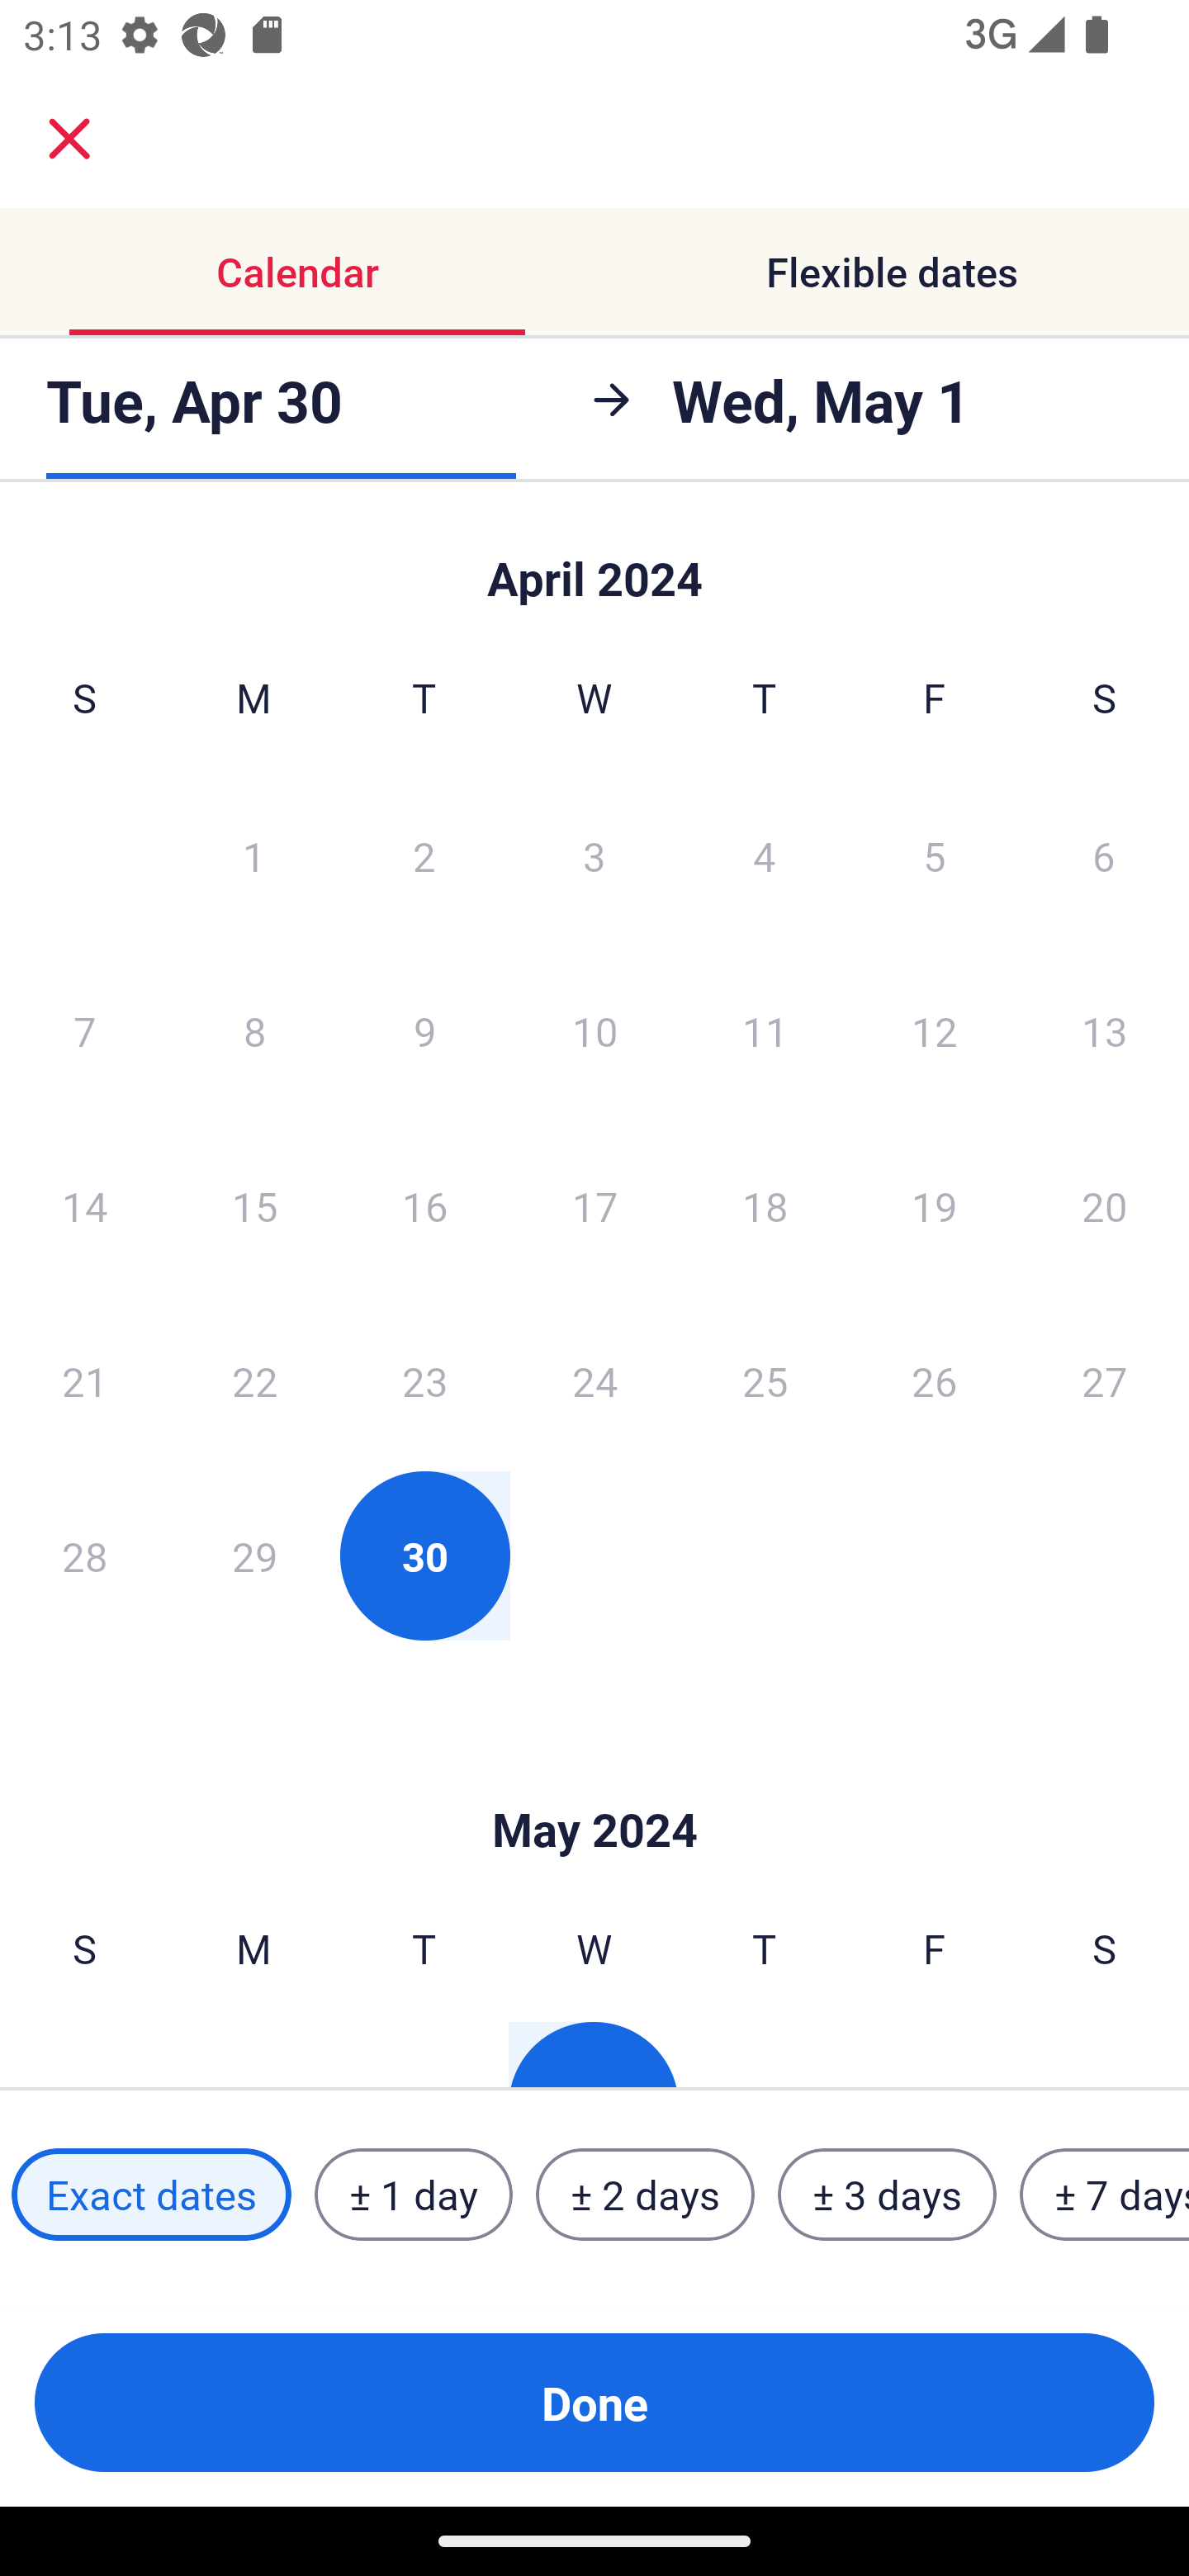 The image size is (1189, 2576). Describe the element at coordinates (765, 1030) in the screenshot. I see `11 Thursday, April 11, 2024` at that location.